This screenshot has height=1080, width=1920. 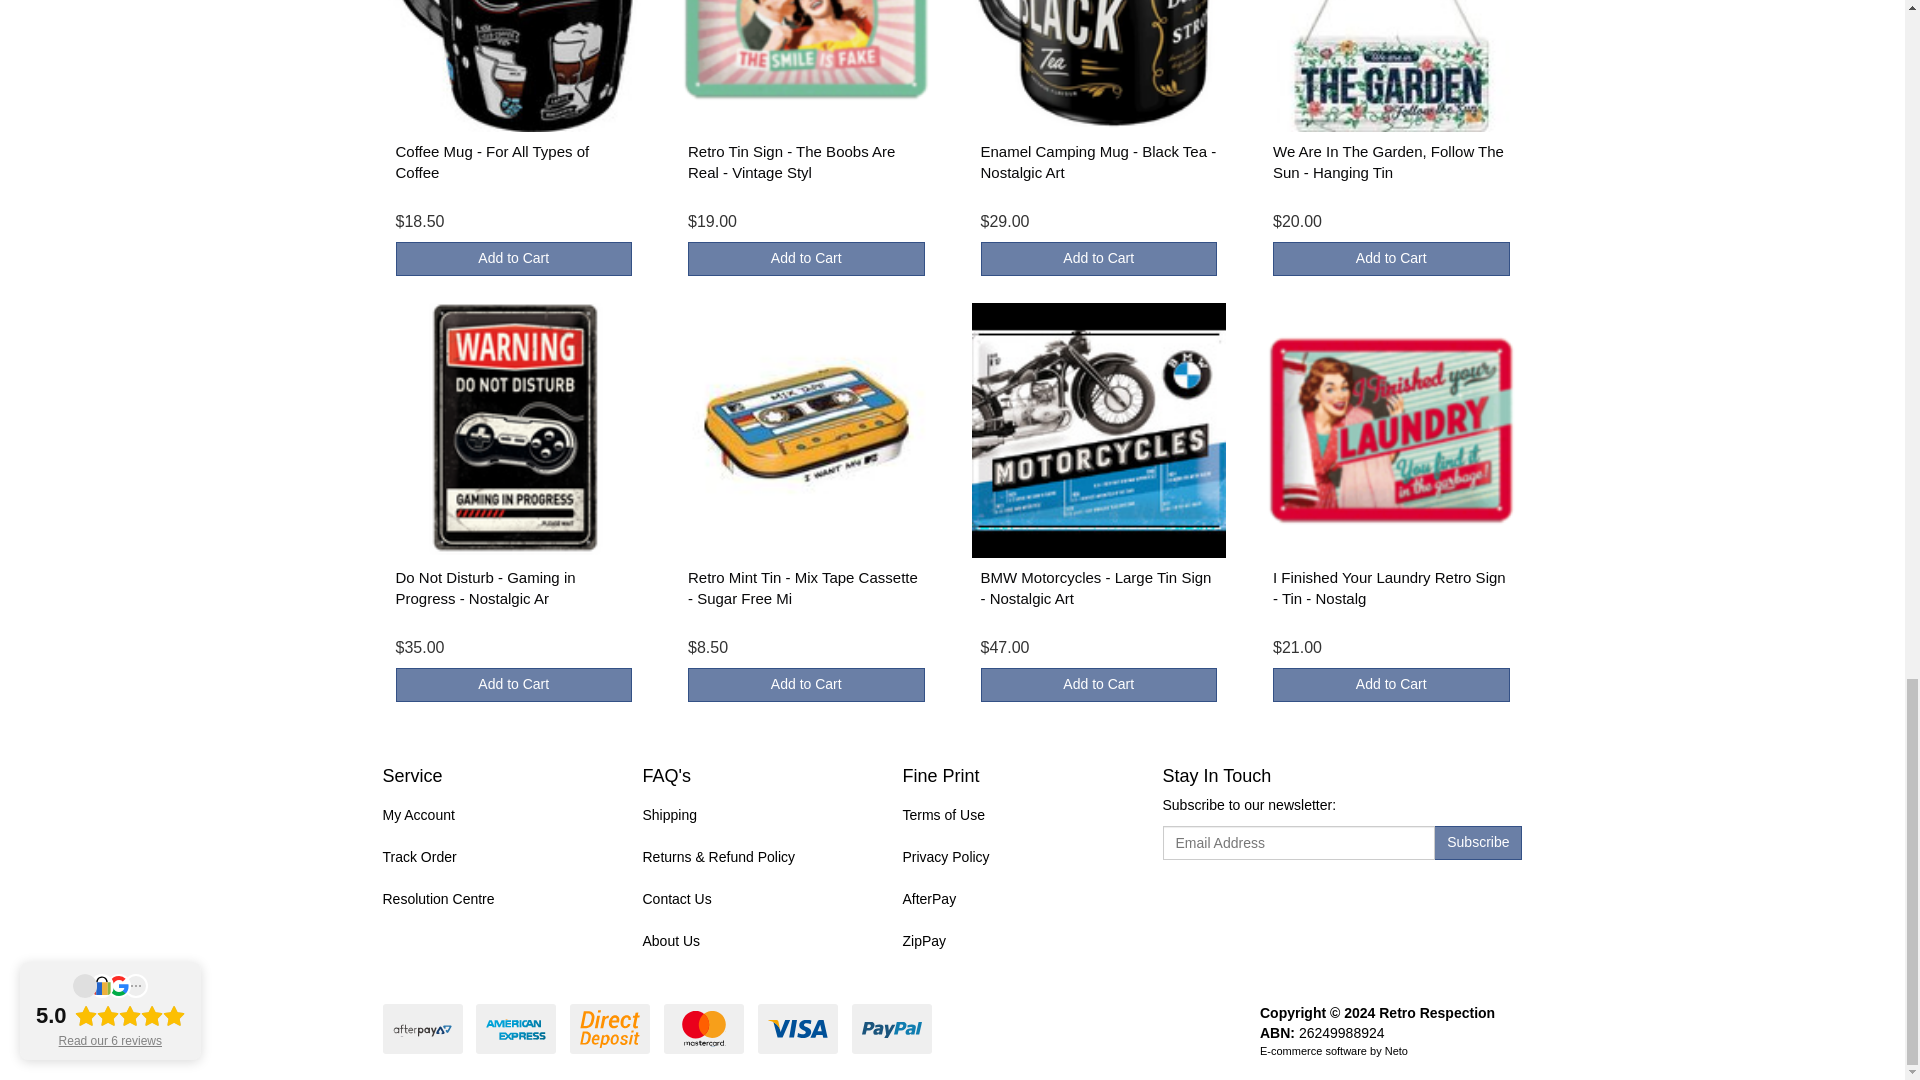 I want to click on Retro Mint Tin - Mix Tape Cassette - Sugar Free Mints, so click(x=802, y=588).